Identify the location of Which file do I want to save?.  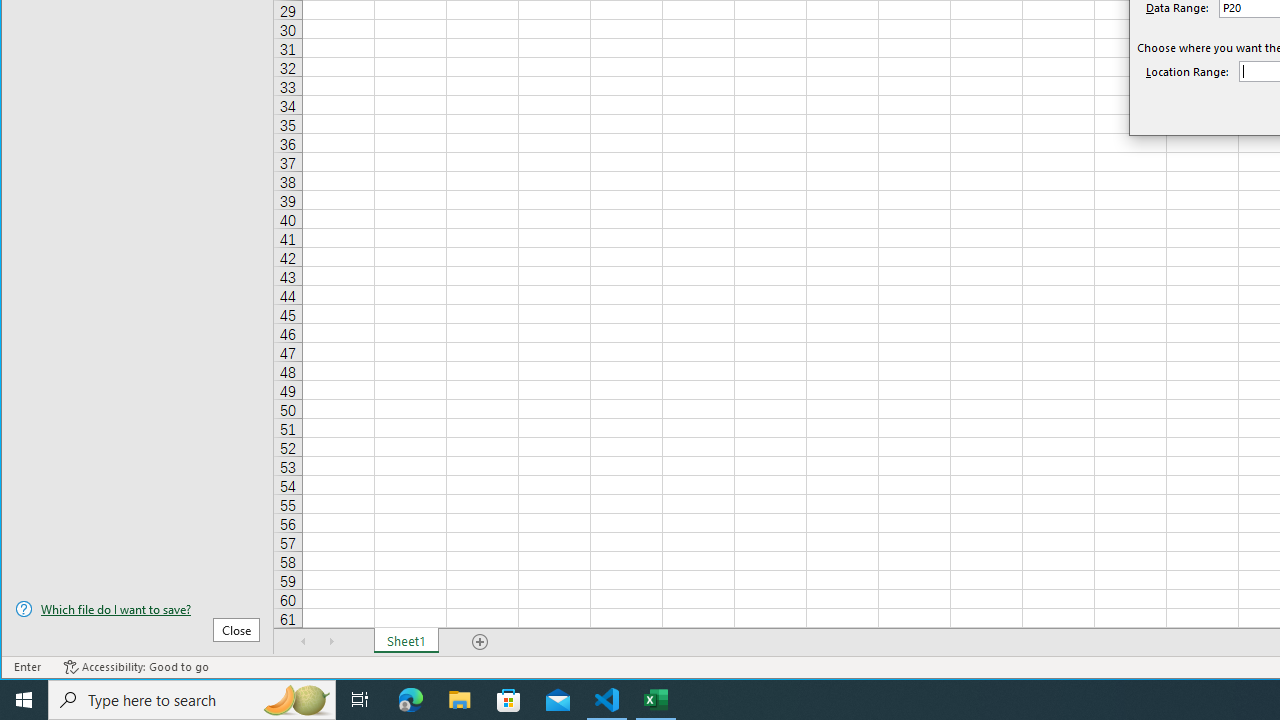
(137, 609).